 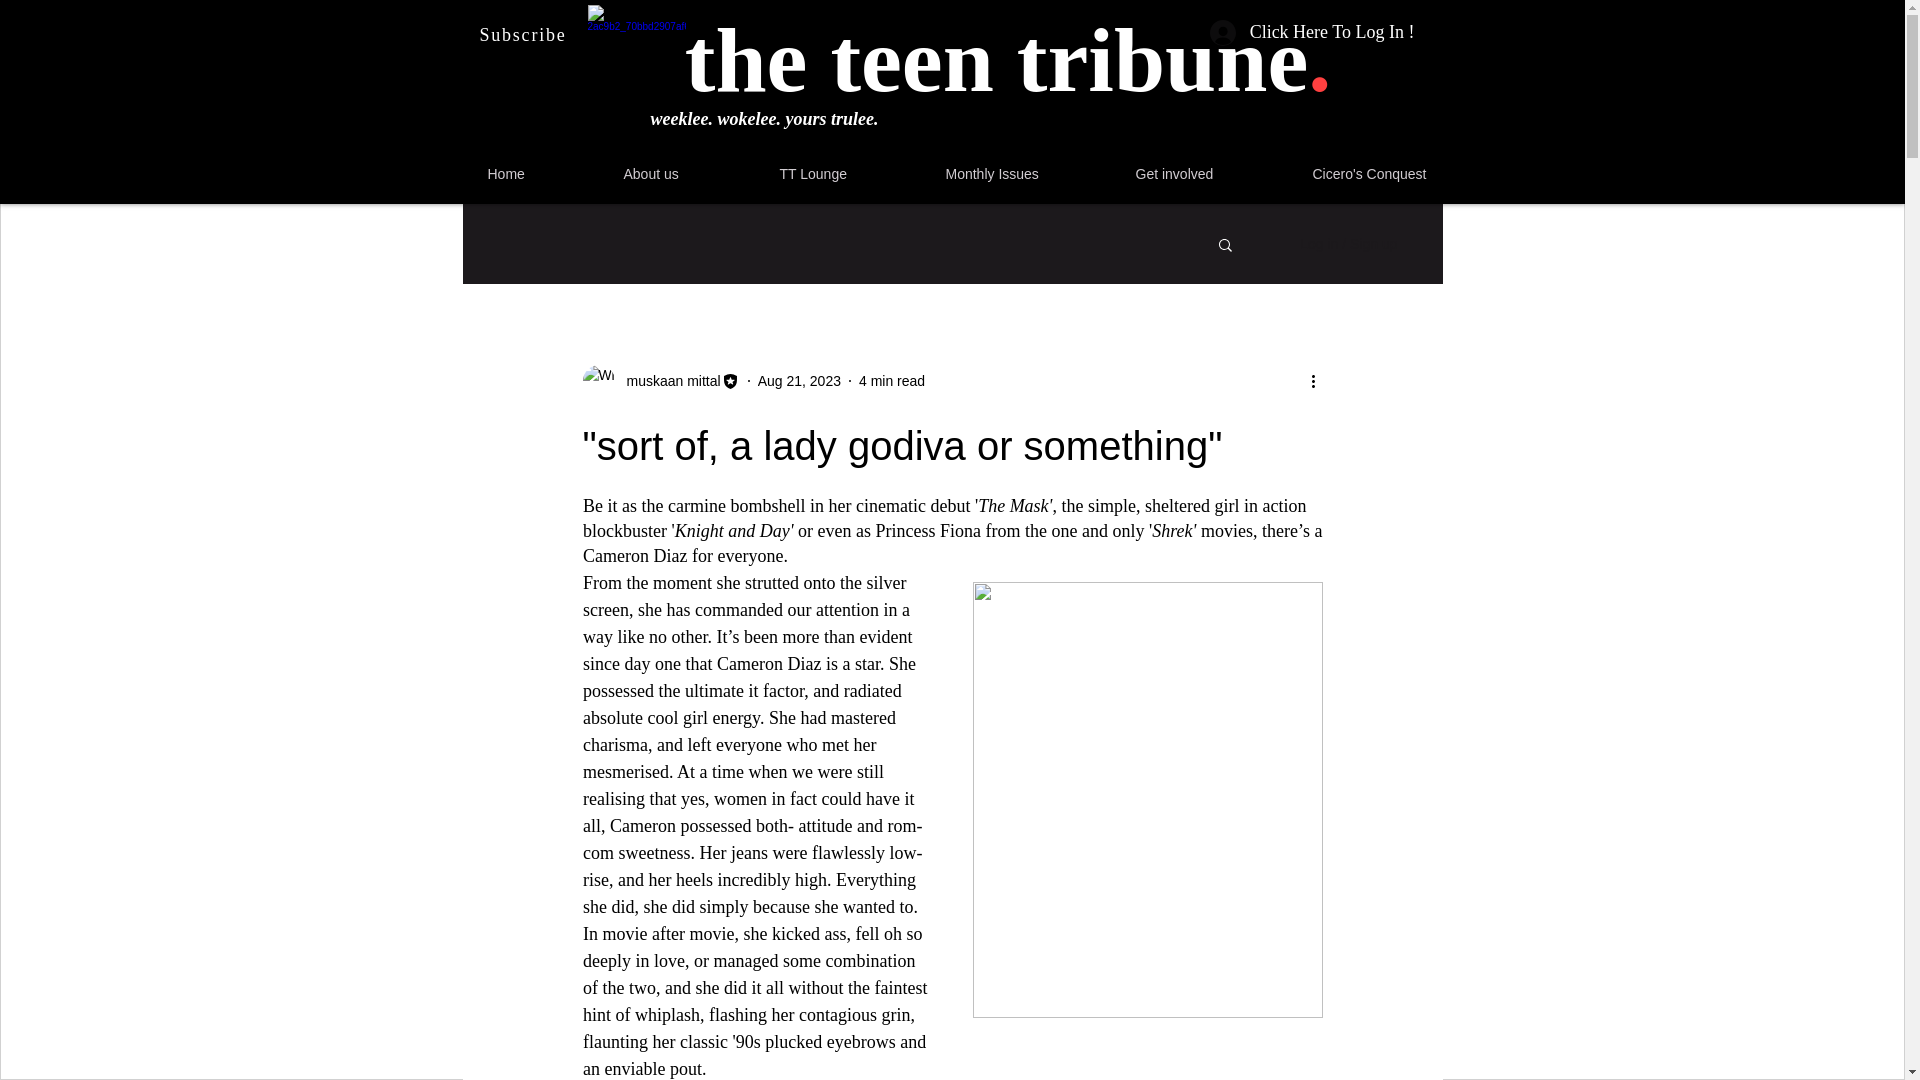 I want to click on muskaan mittal, so click(x=667, y=380).